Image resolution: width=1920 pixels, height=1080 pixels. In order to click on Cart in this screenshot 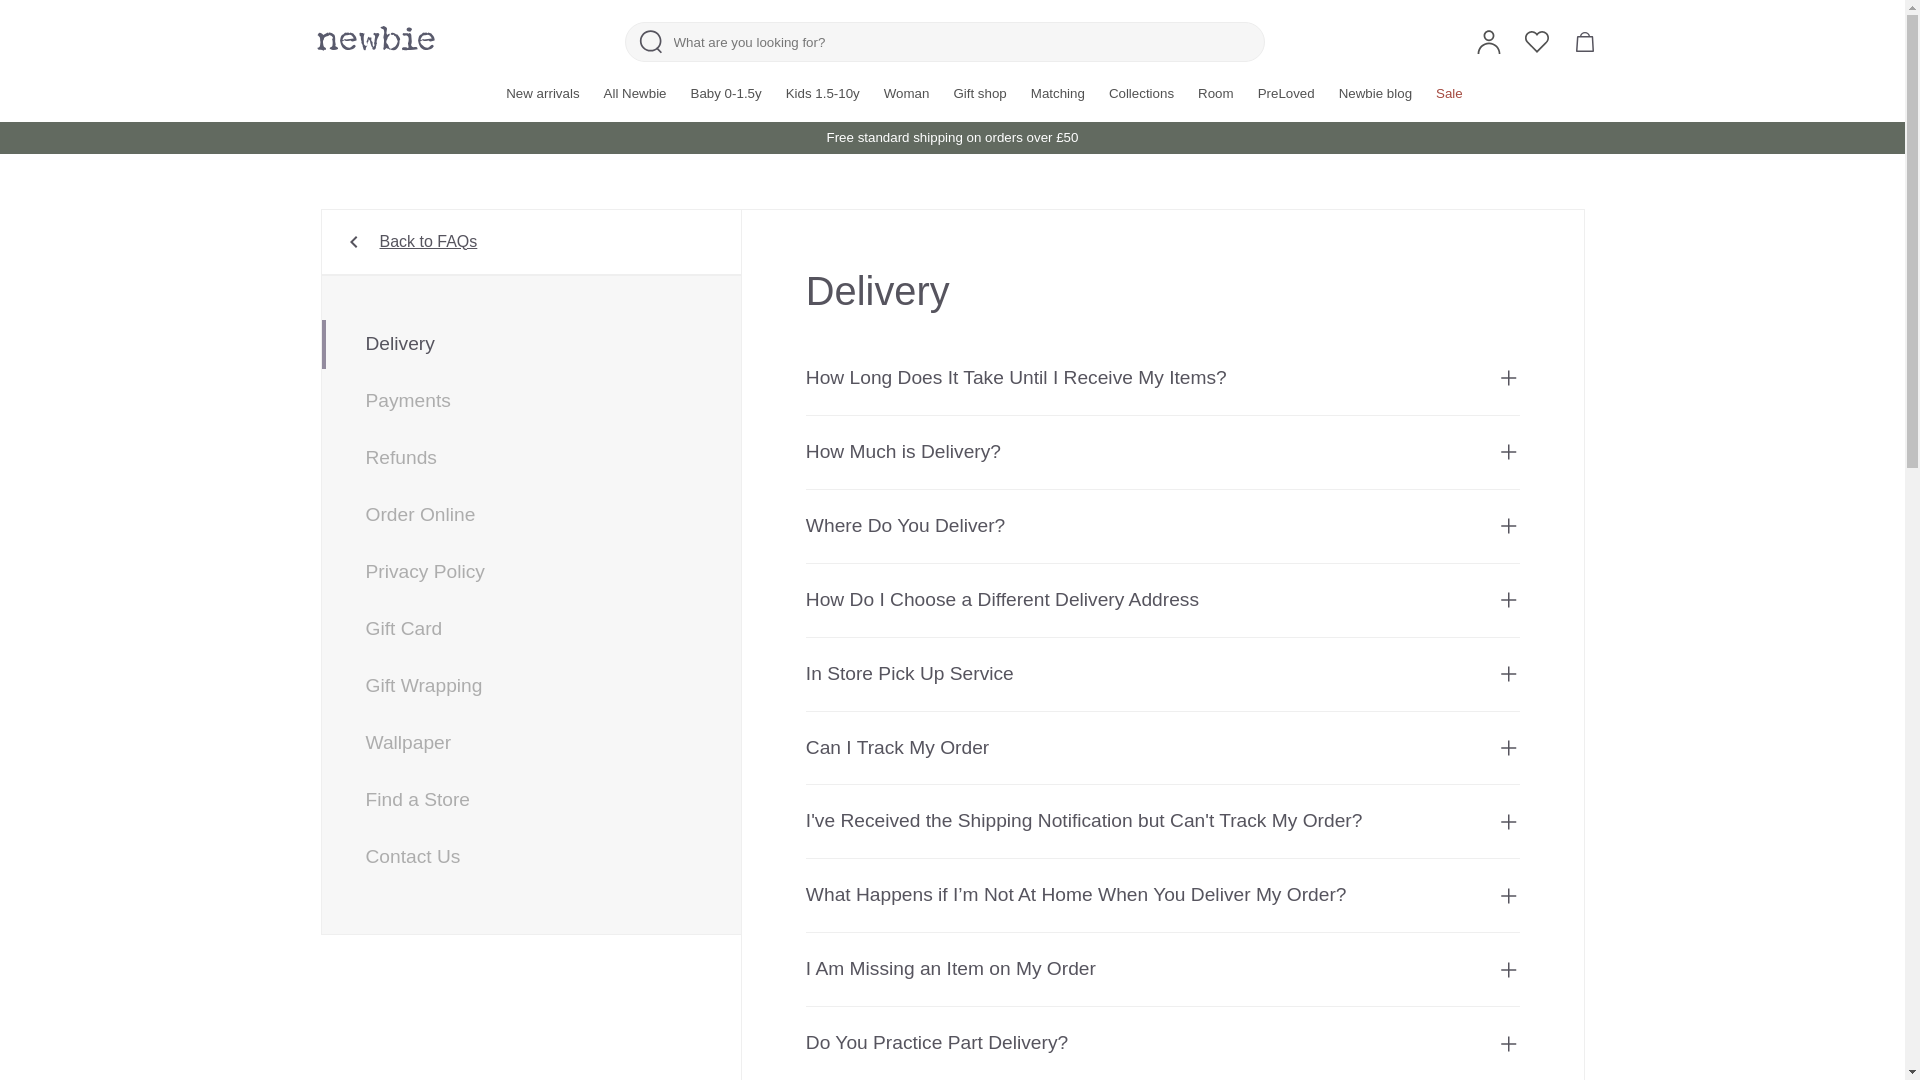, I will do `click(1584, 42)`.